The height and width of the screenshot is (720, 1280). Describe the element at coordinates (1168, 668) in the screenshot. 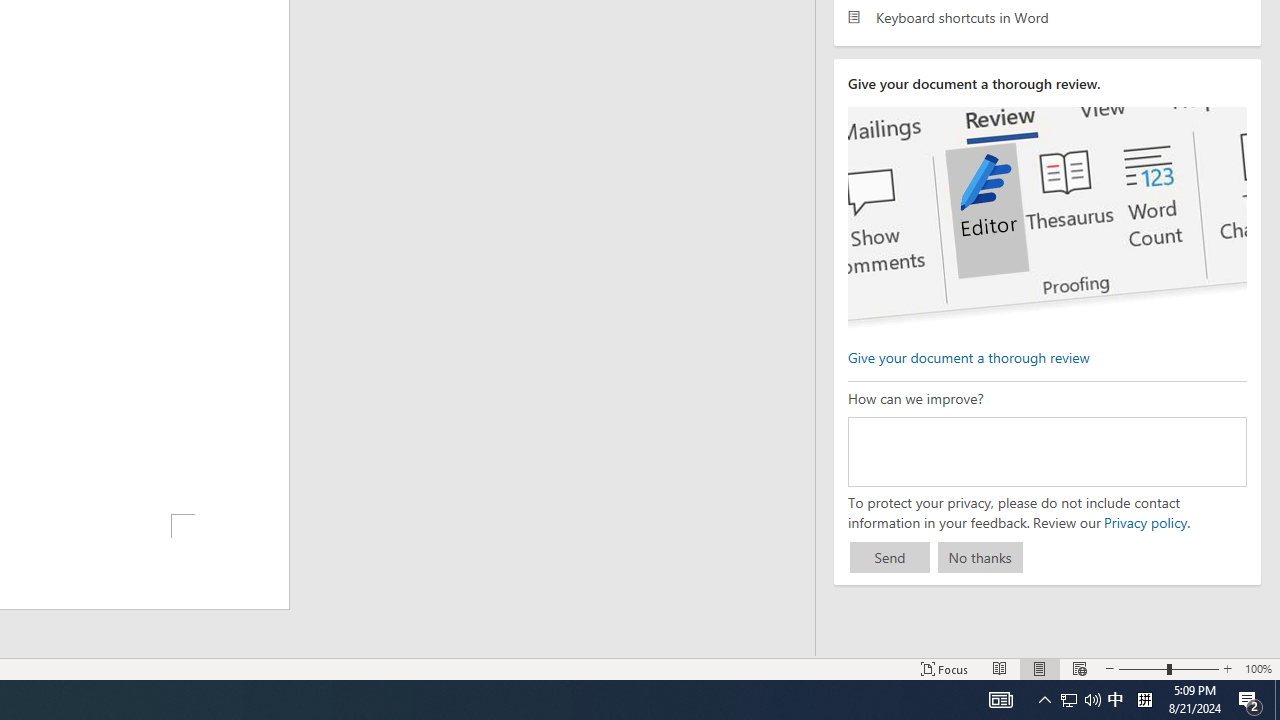

I see `Zoom` at that location.